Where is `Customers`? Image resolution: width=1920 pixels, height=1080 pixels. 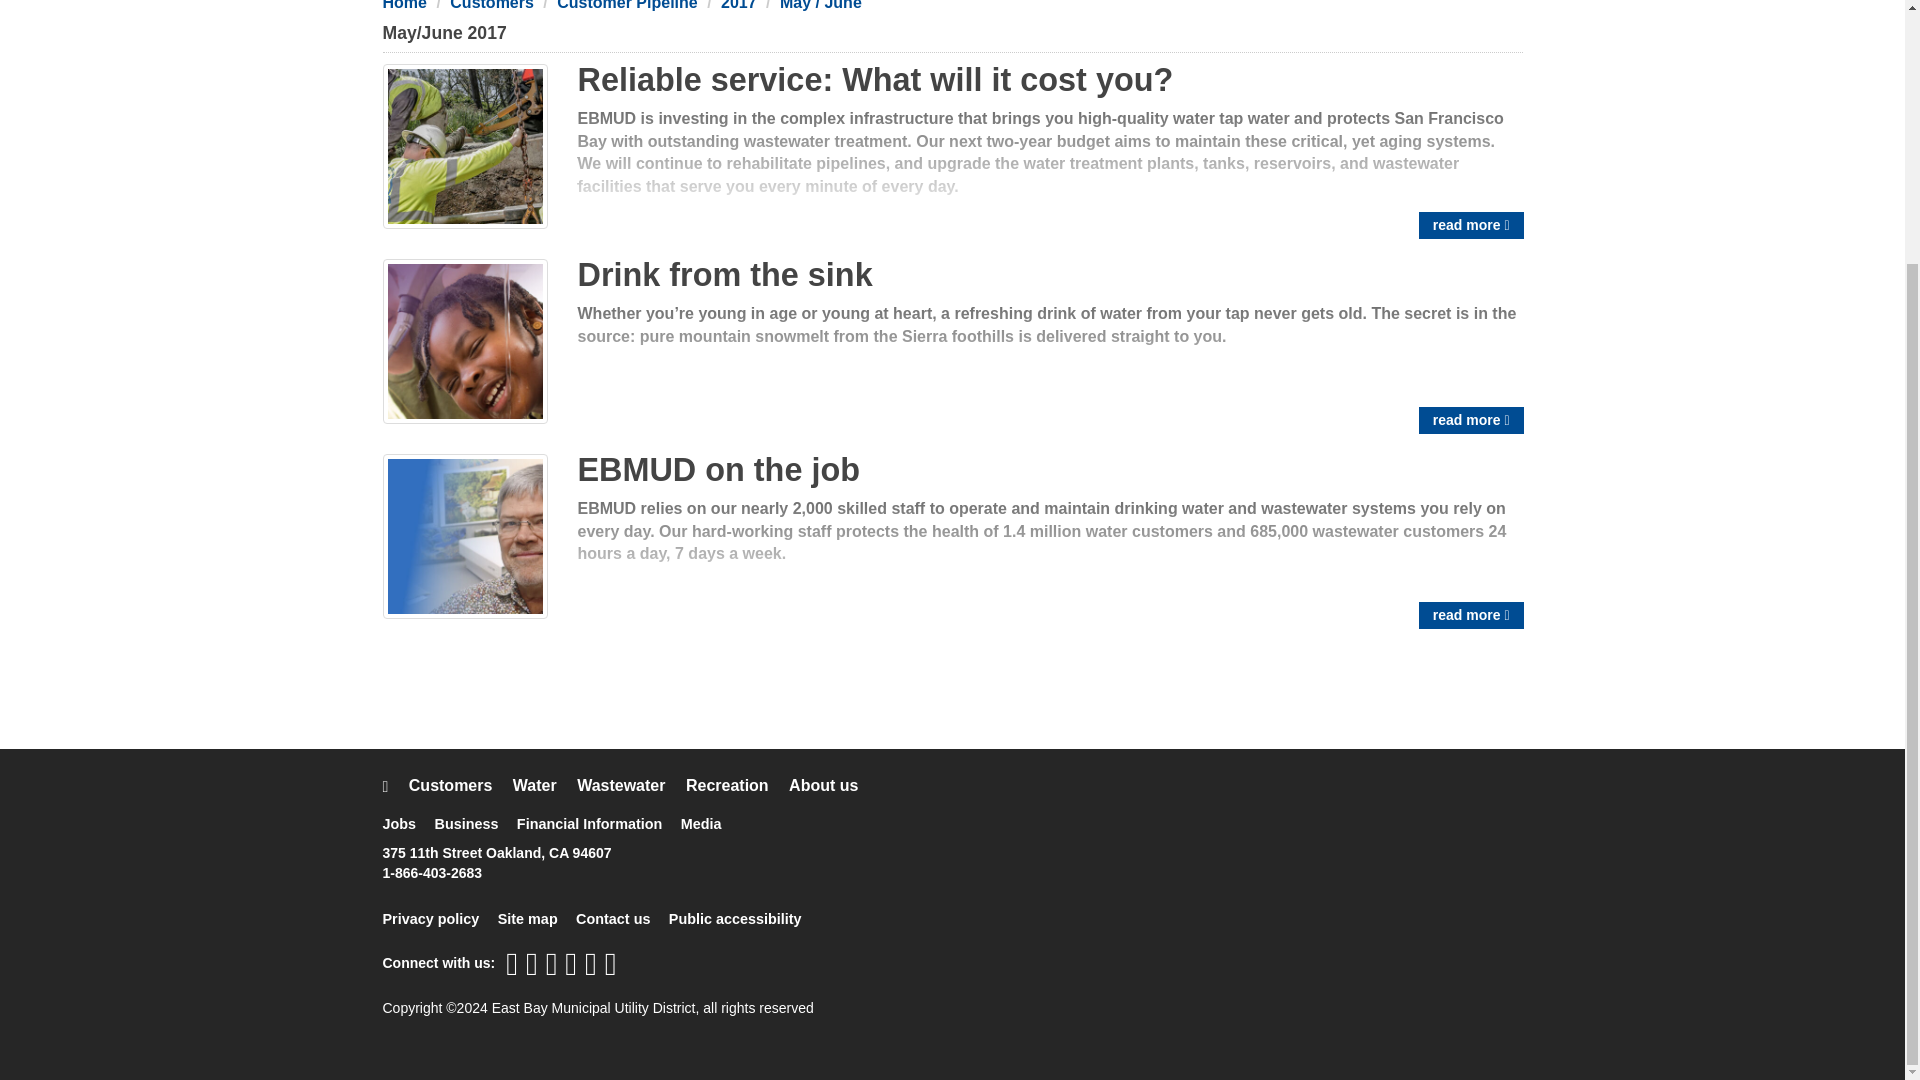 Customers is located at coordinates (491, 5).